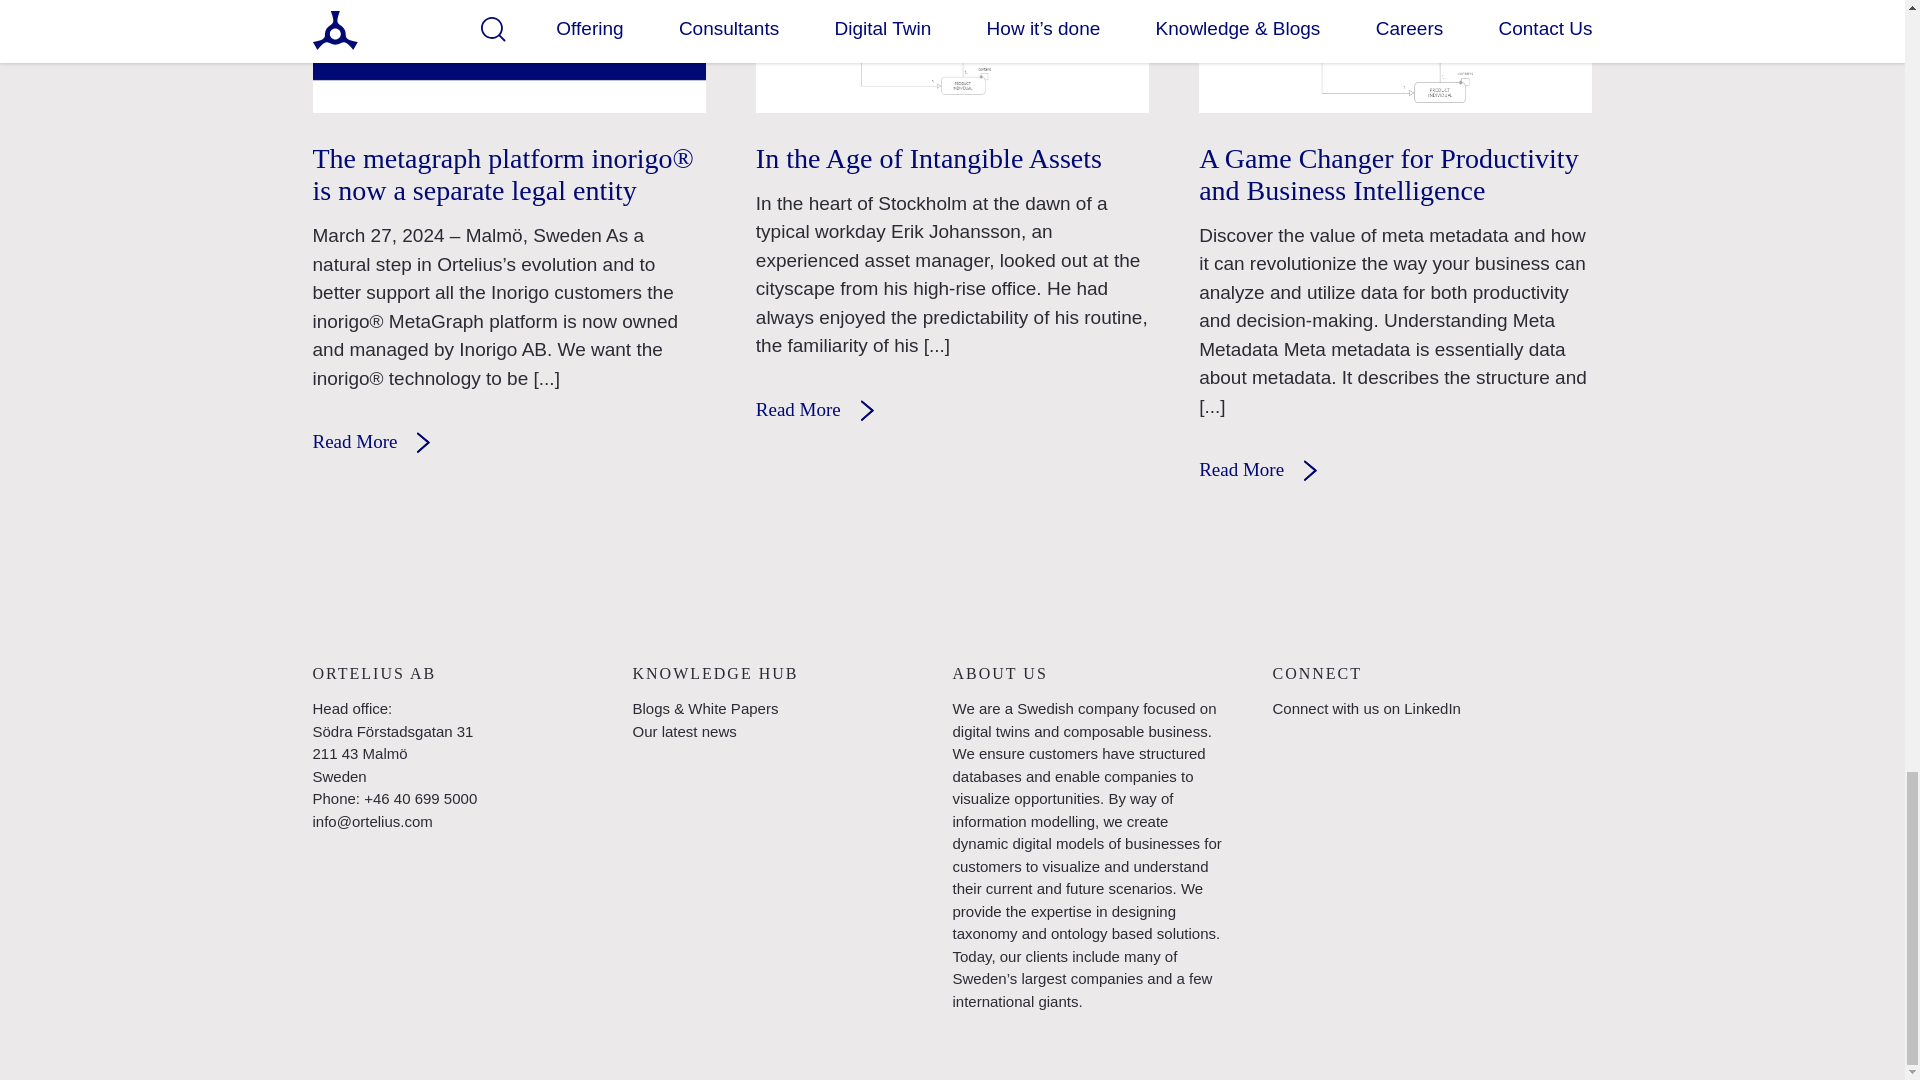 This screenshot has width=1920, height=1080. I want to click on Read More, so click(828, 412).